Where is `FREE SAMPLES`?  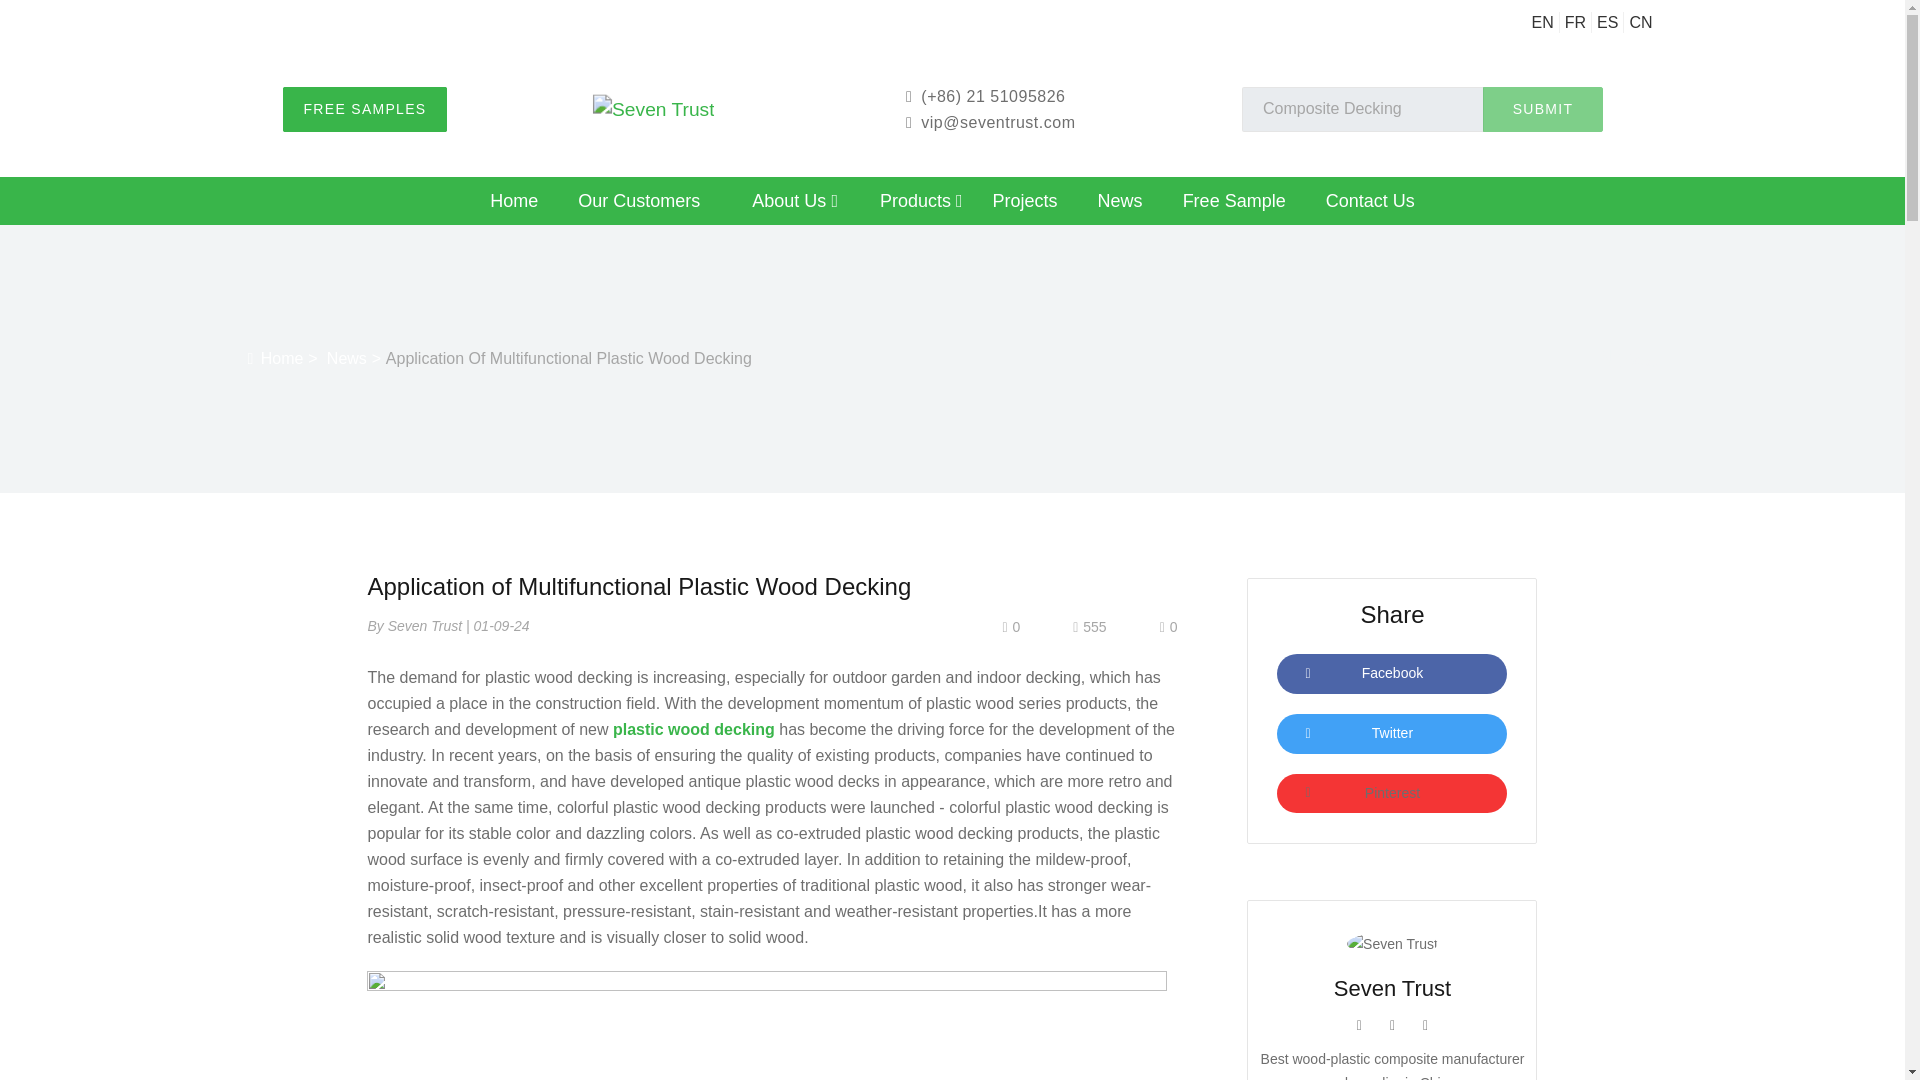 FREE SAMPLES is located at coordinates (364, 109).